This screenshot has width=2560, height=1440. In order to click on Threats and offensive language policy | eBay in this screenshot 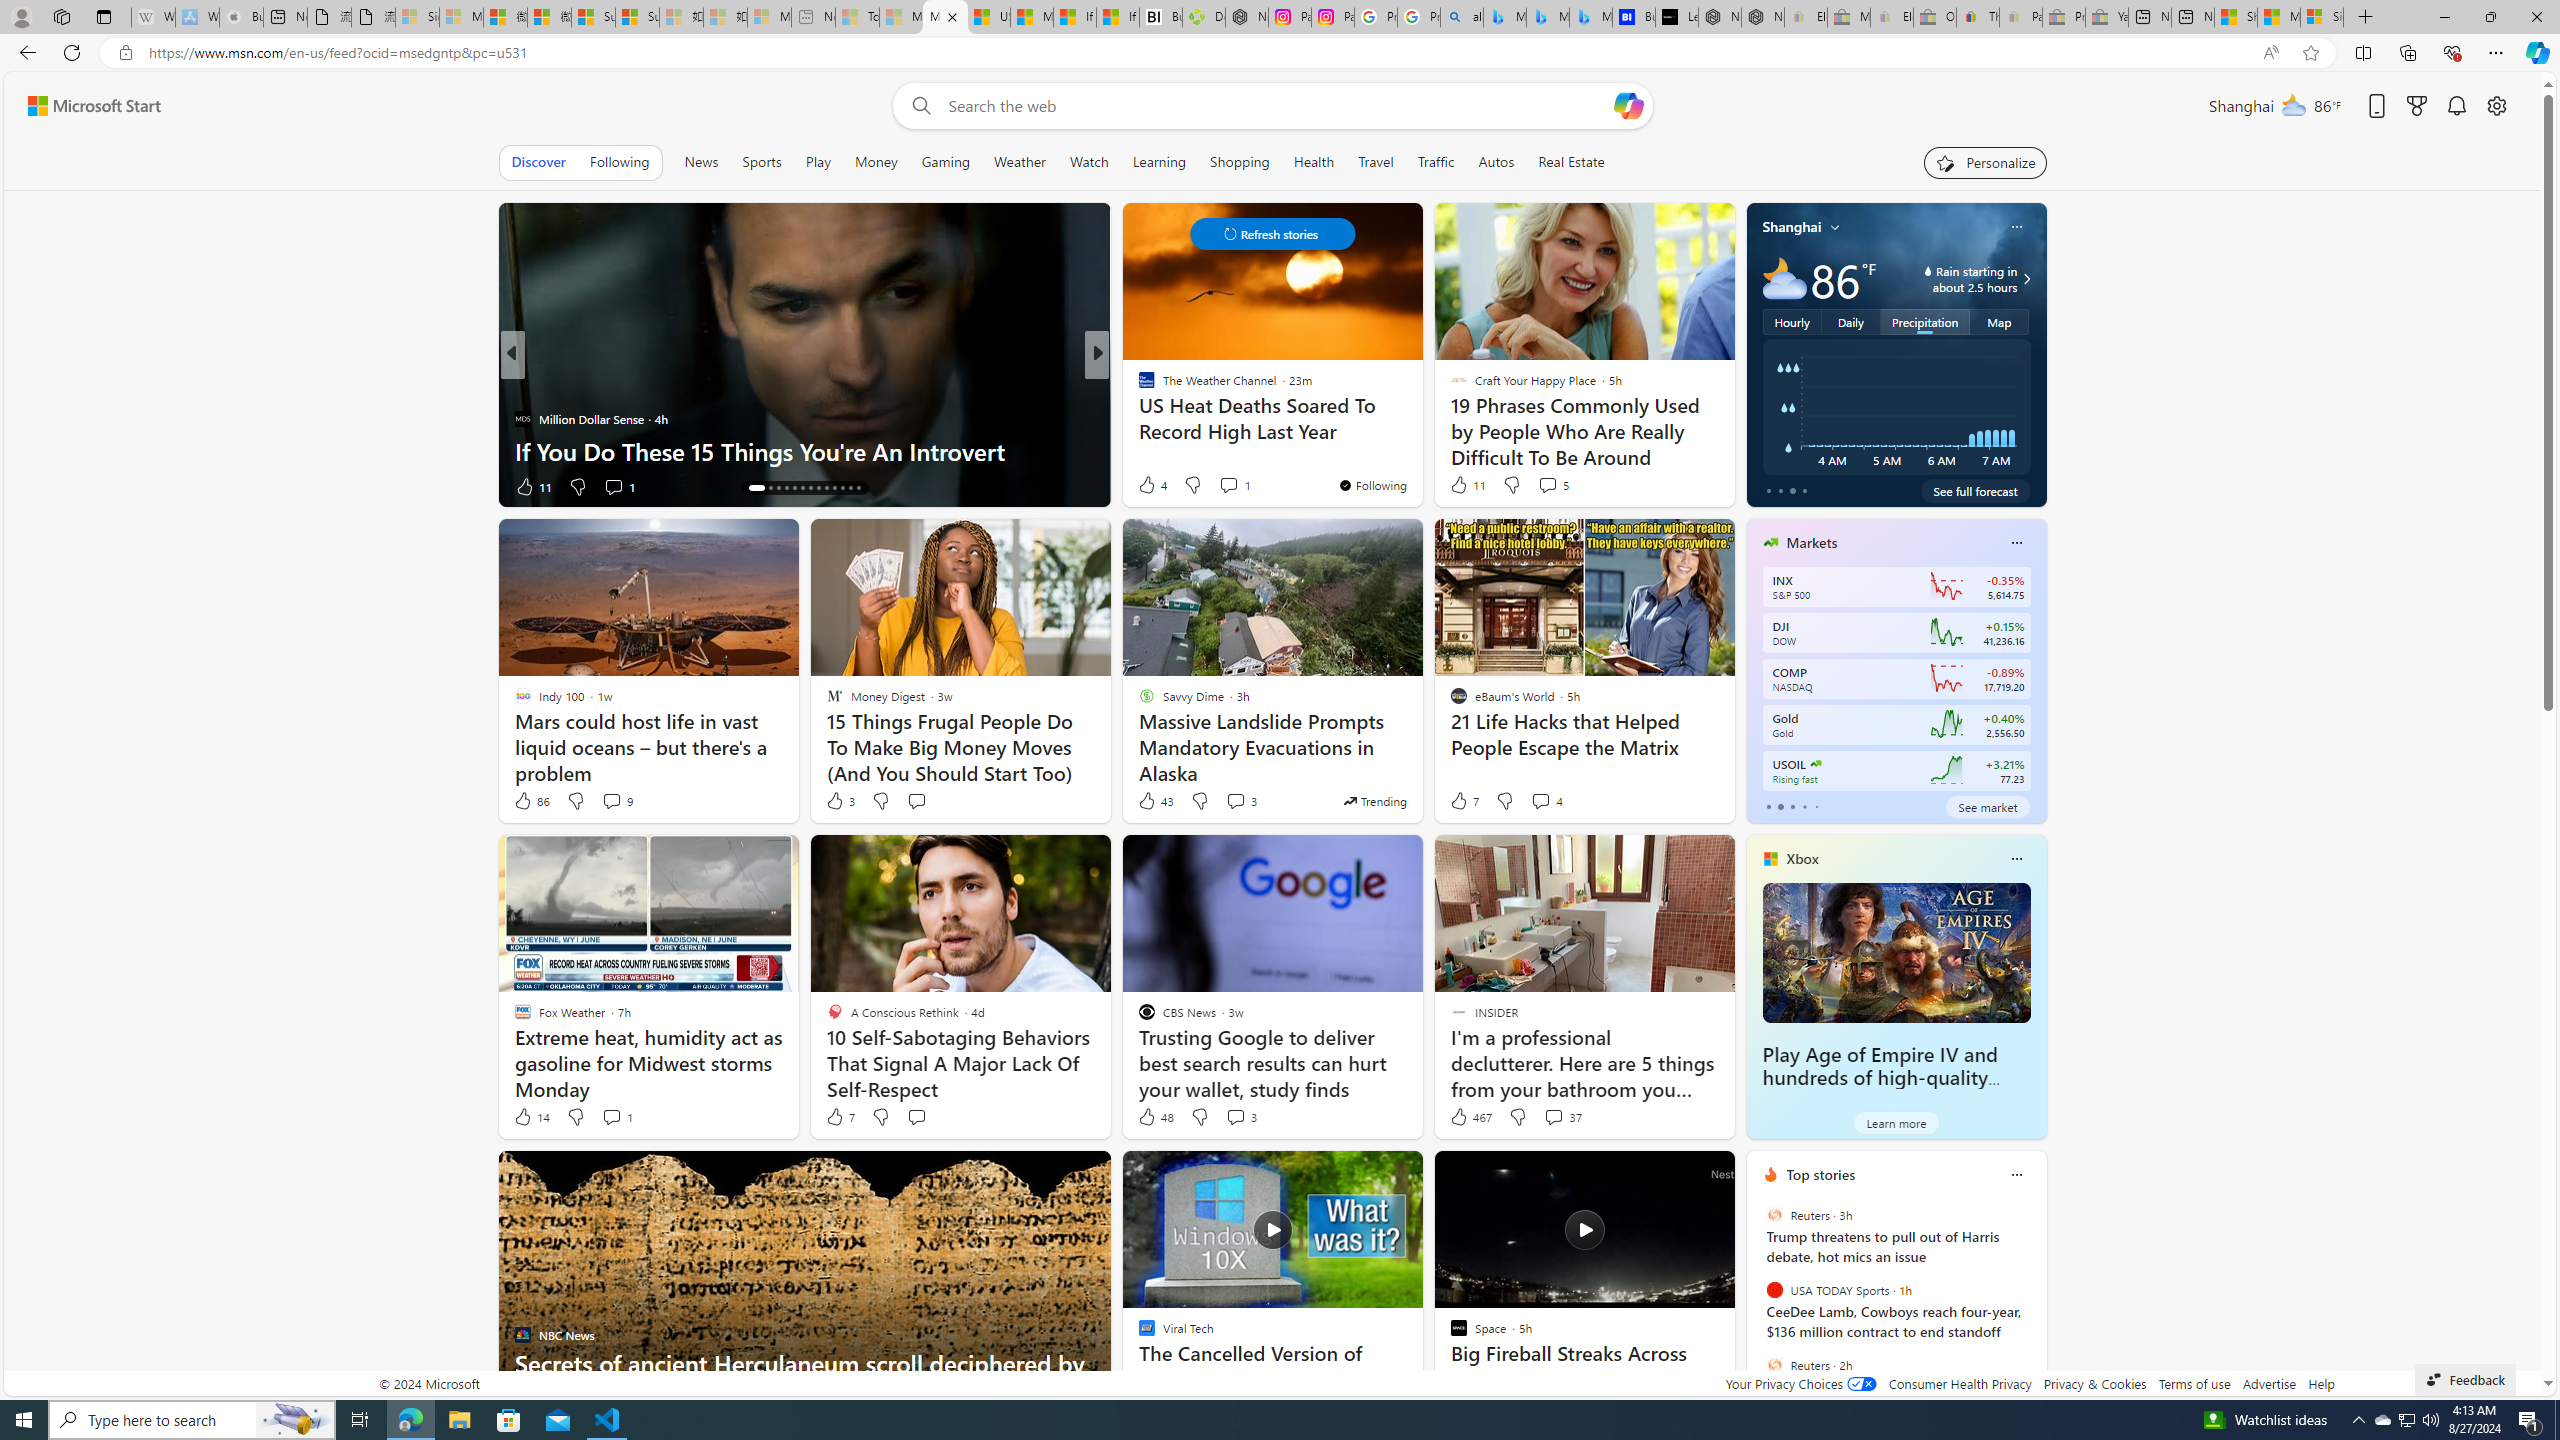, I will do `click(1978, 17)`.